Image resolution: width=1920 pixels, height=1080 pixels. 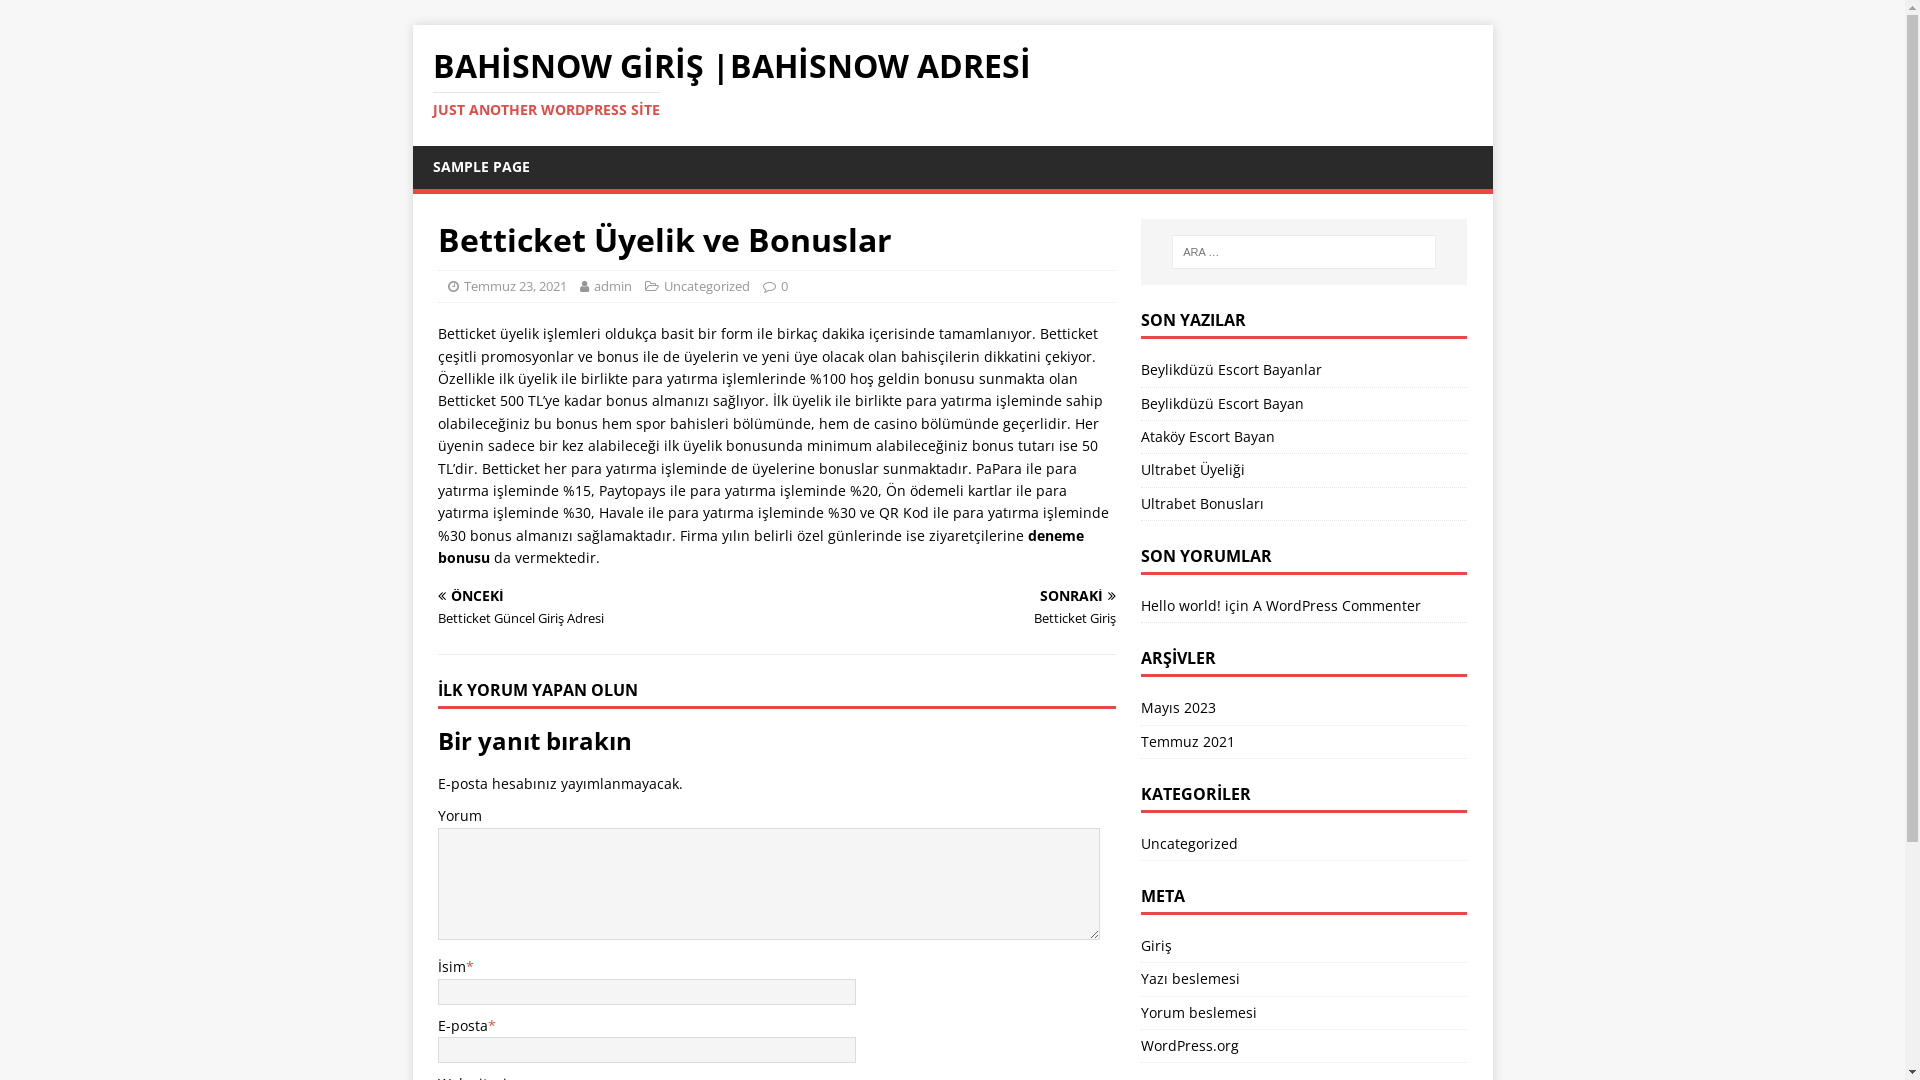 What do you see at coordinates (516, 286) in the screenshot?
I see `Temmuz 23, 2021` at bounding box center [516, 286].